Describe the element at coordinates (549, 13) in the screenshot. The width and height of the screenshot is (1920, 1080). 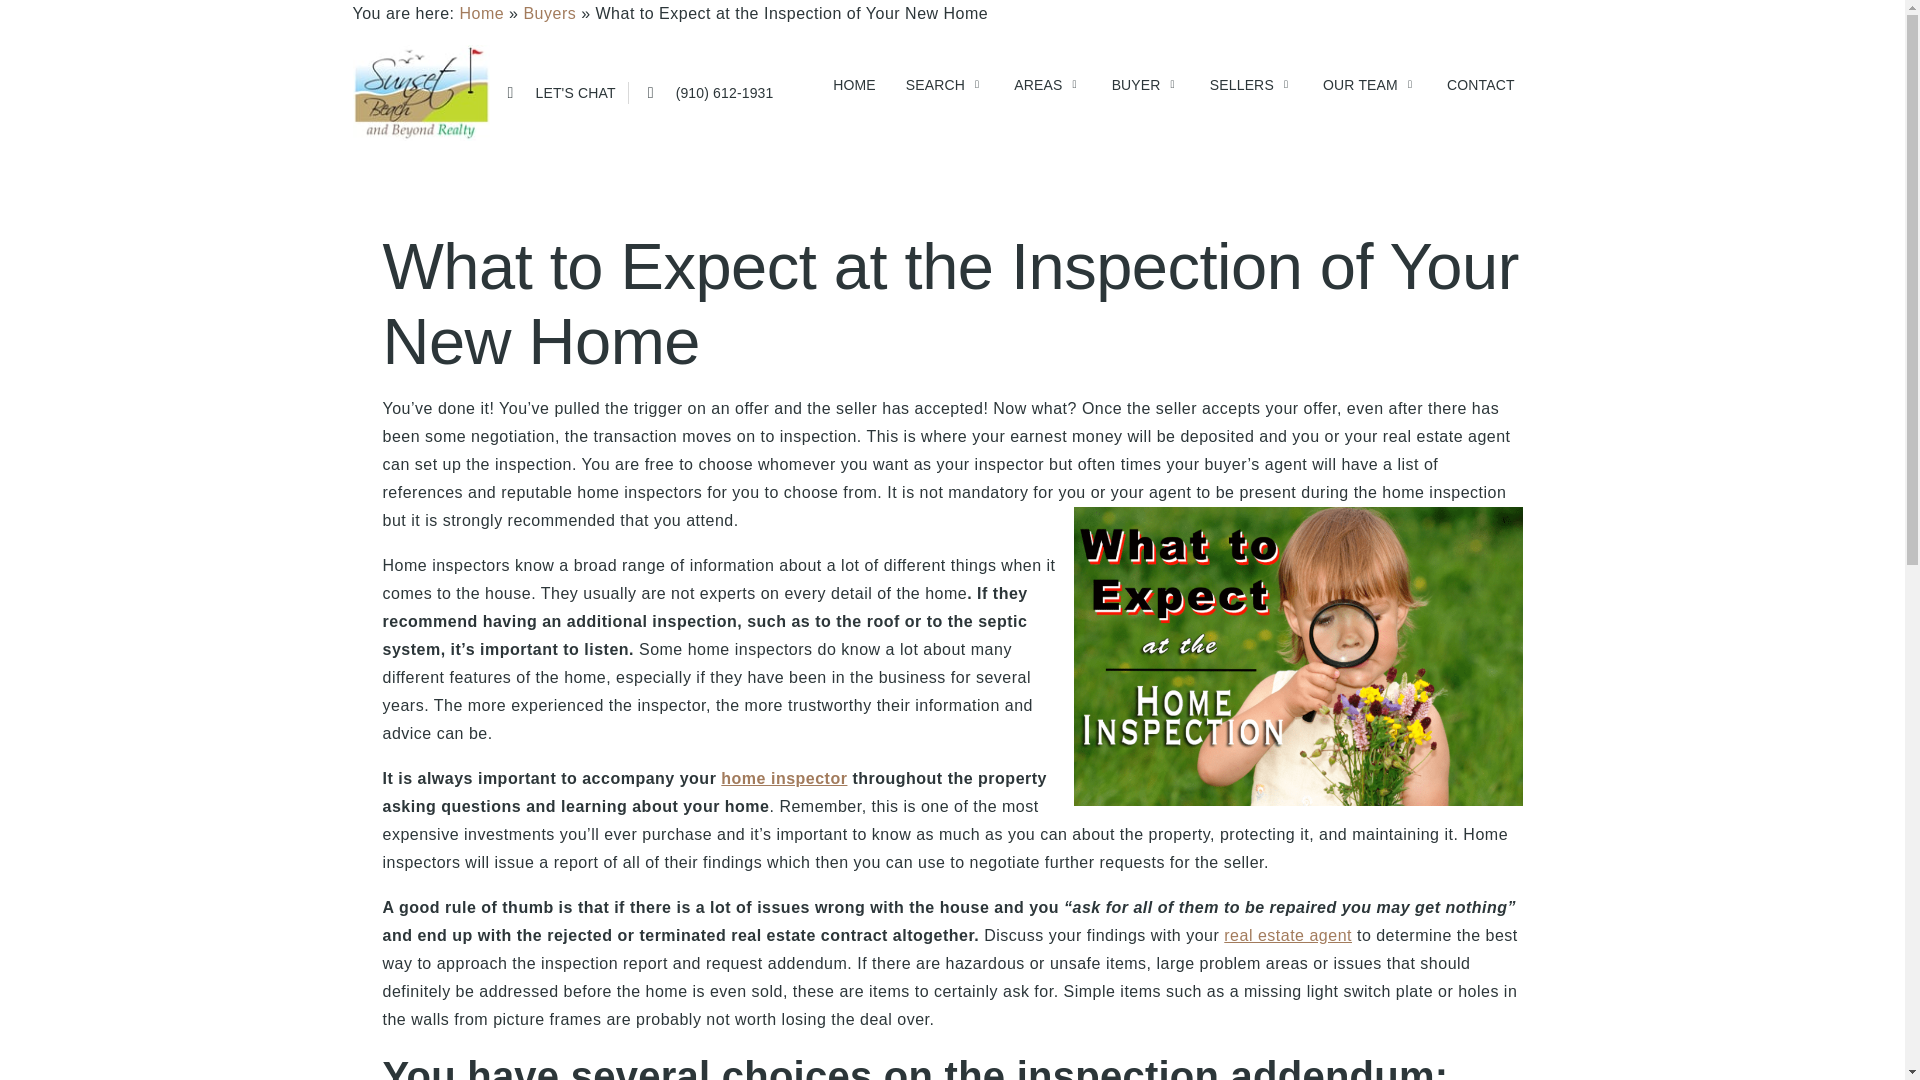
I see `Buyers` at that location.